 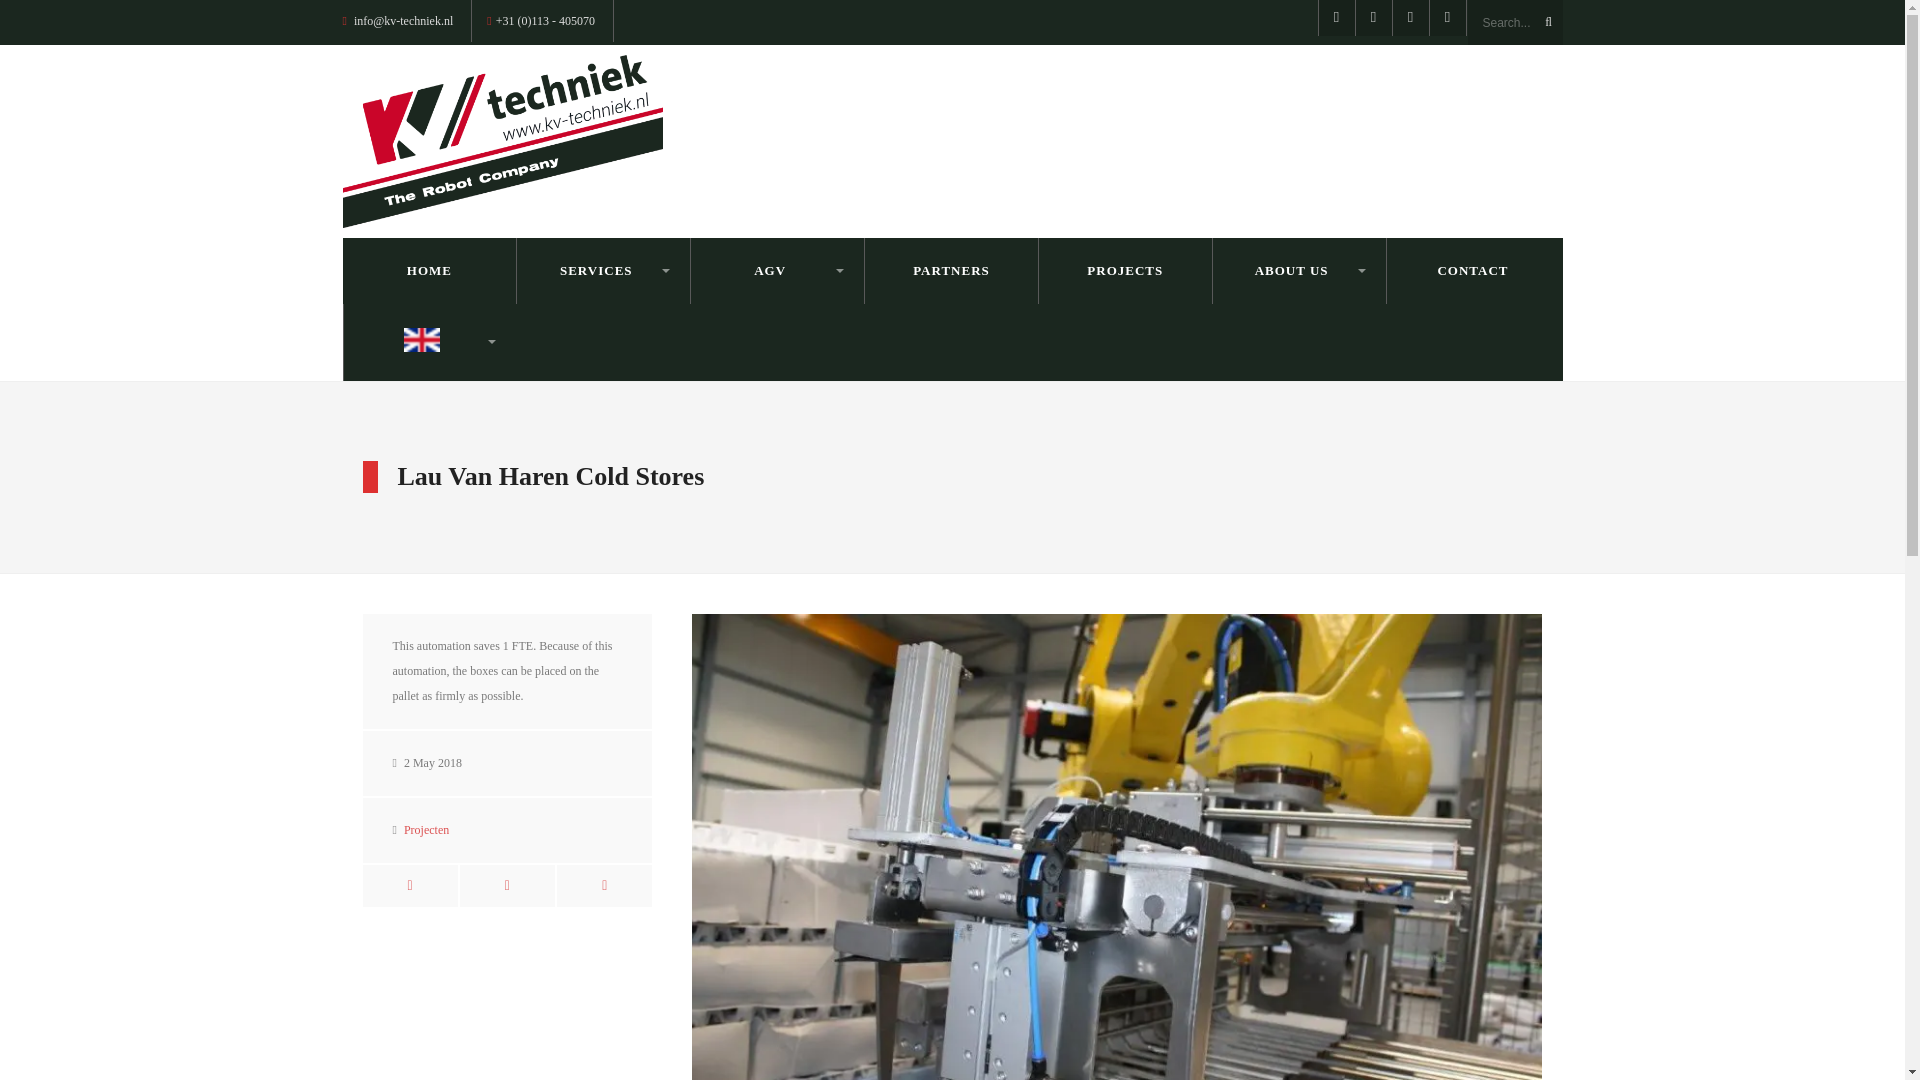 I want to click on HOME, so click(x=428, y=270).